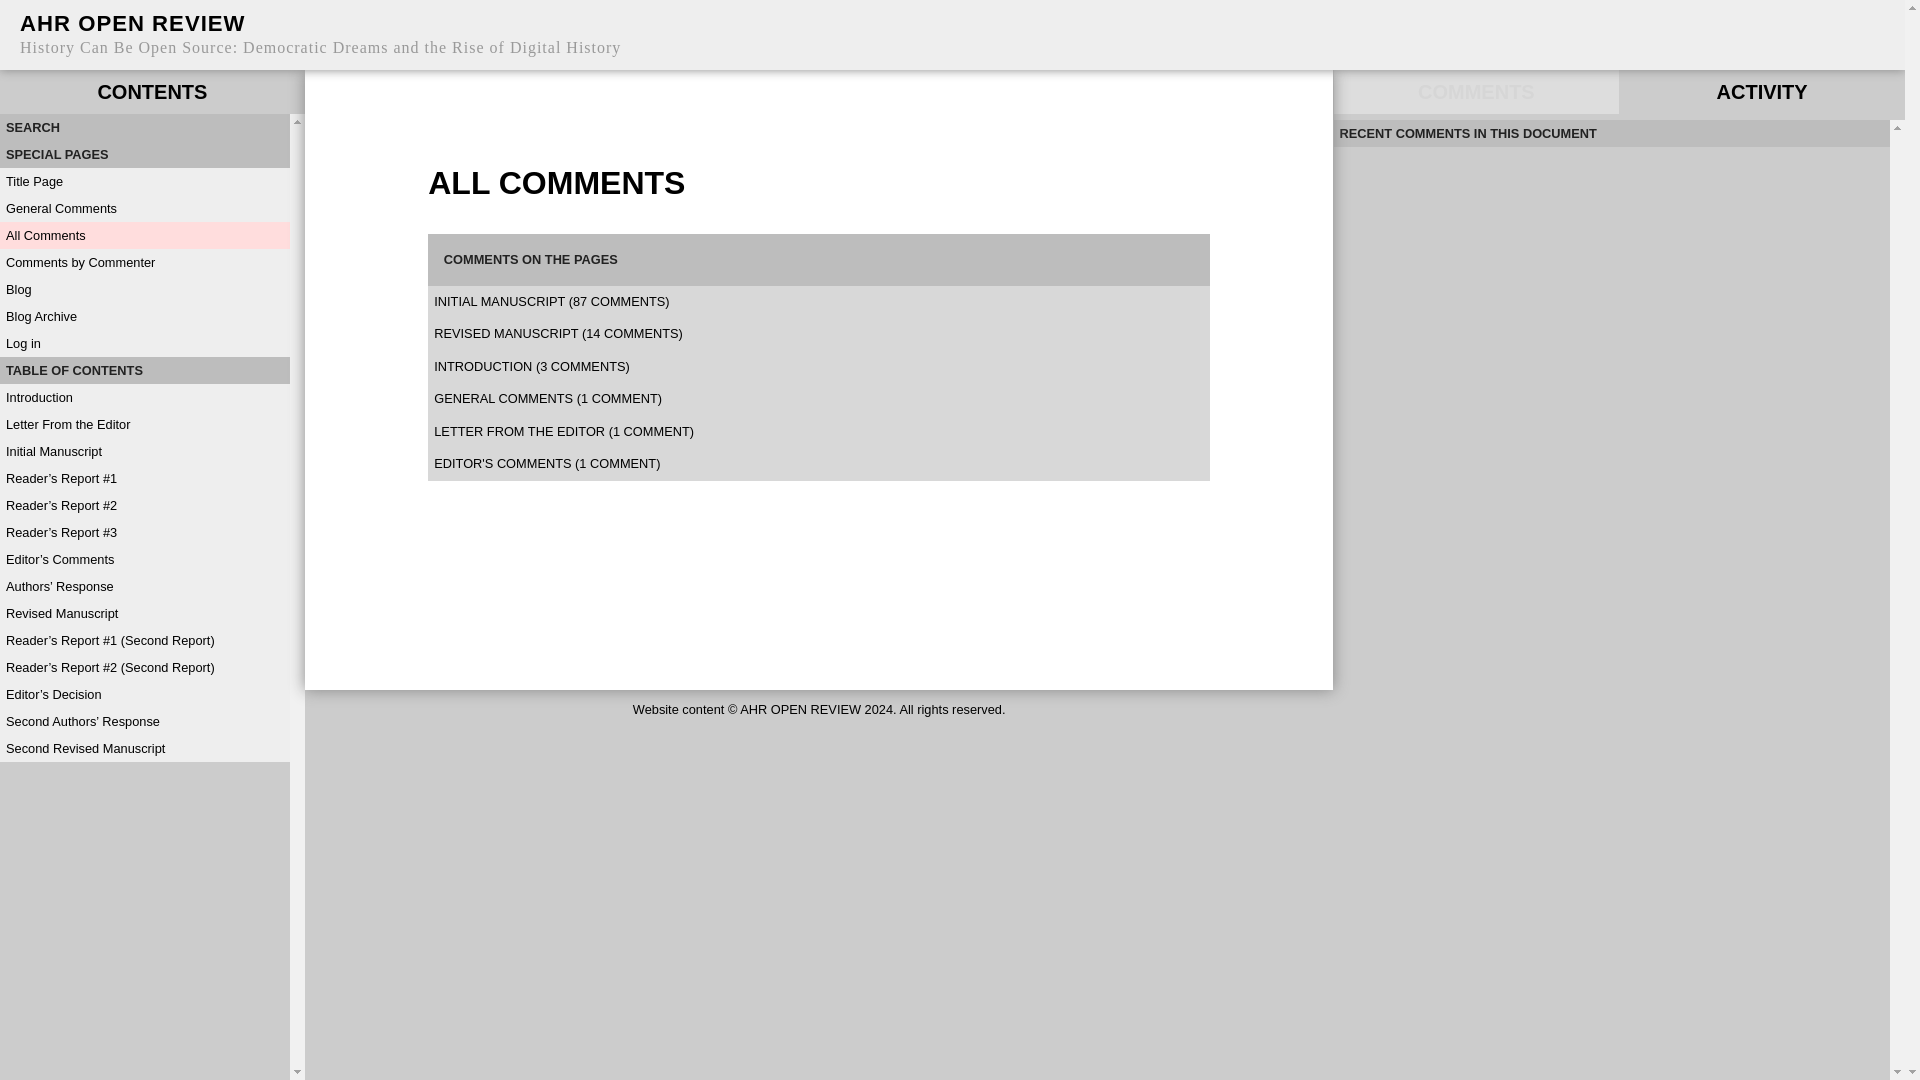 Image resolution: width=1920 pixels, height=1080 pixels. I want to click on General Comments, so click(144, 208).